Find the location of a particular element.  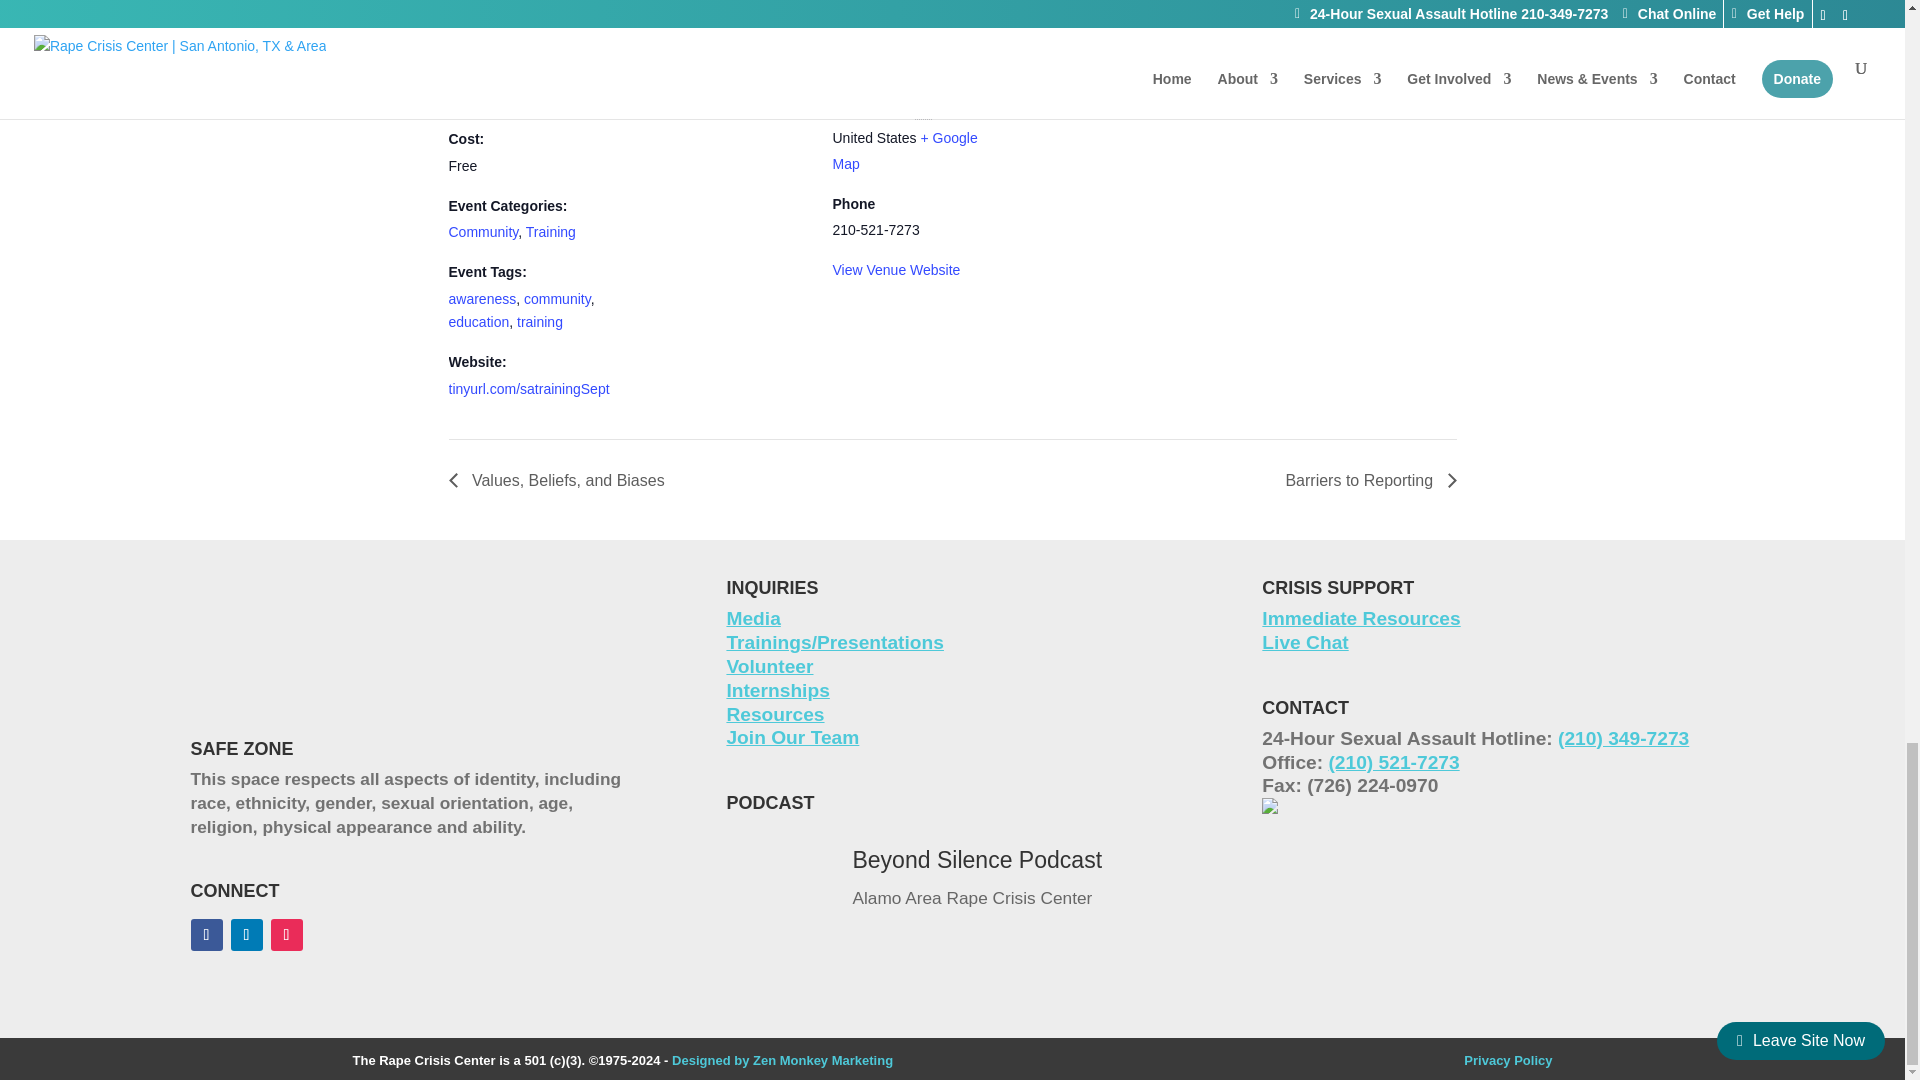

Follow on Instagram is located at coordinates (286, 935).